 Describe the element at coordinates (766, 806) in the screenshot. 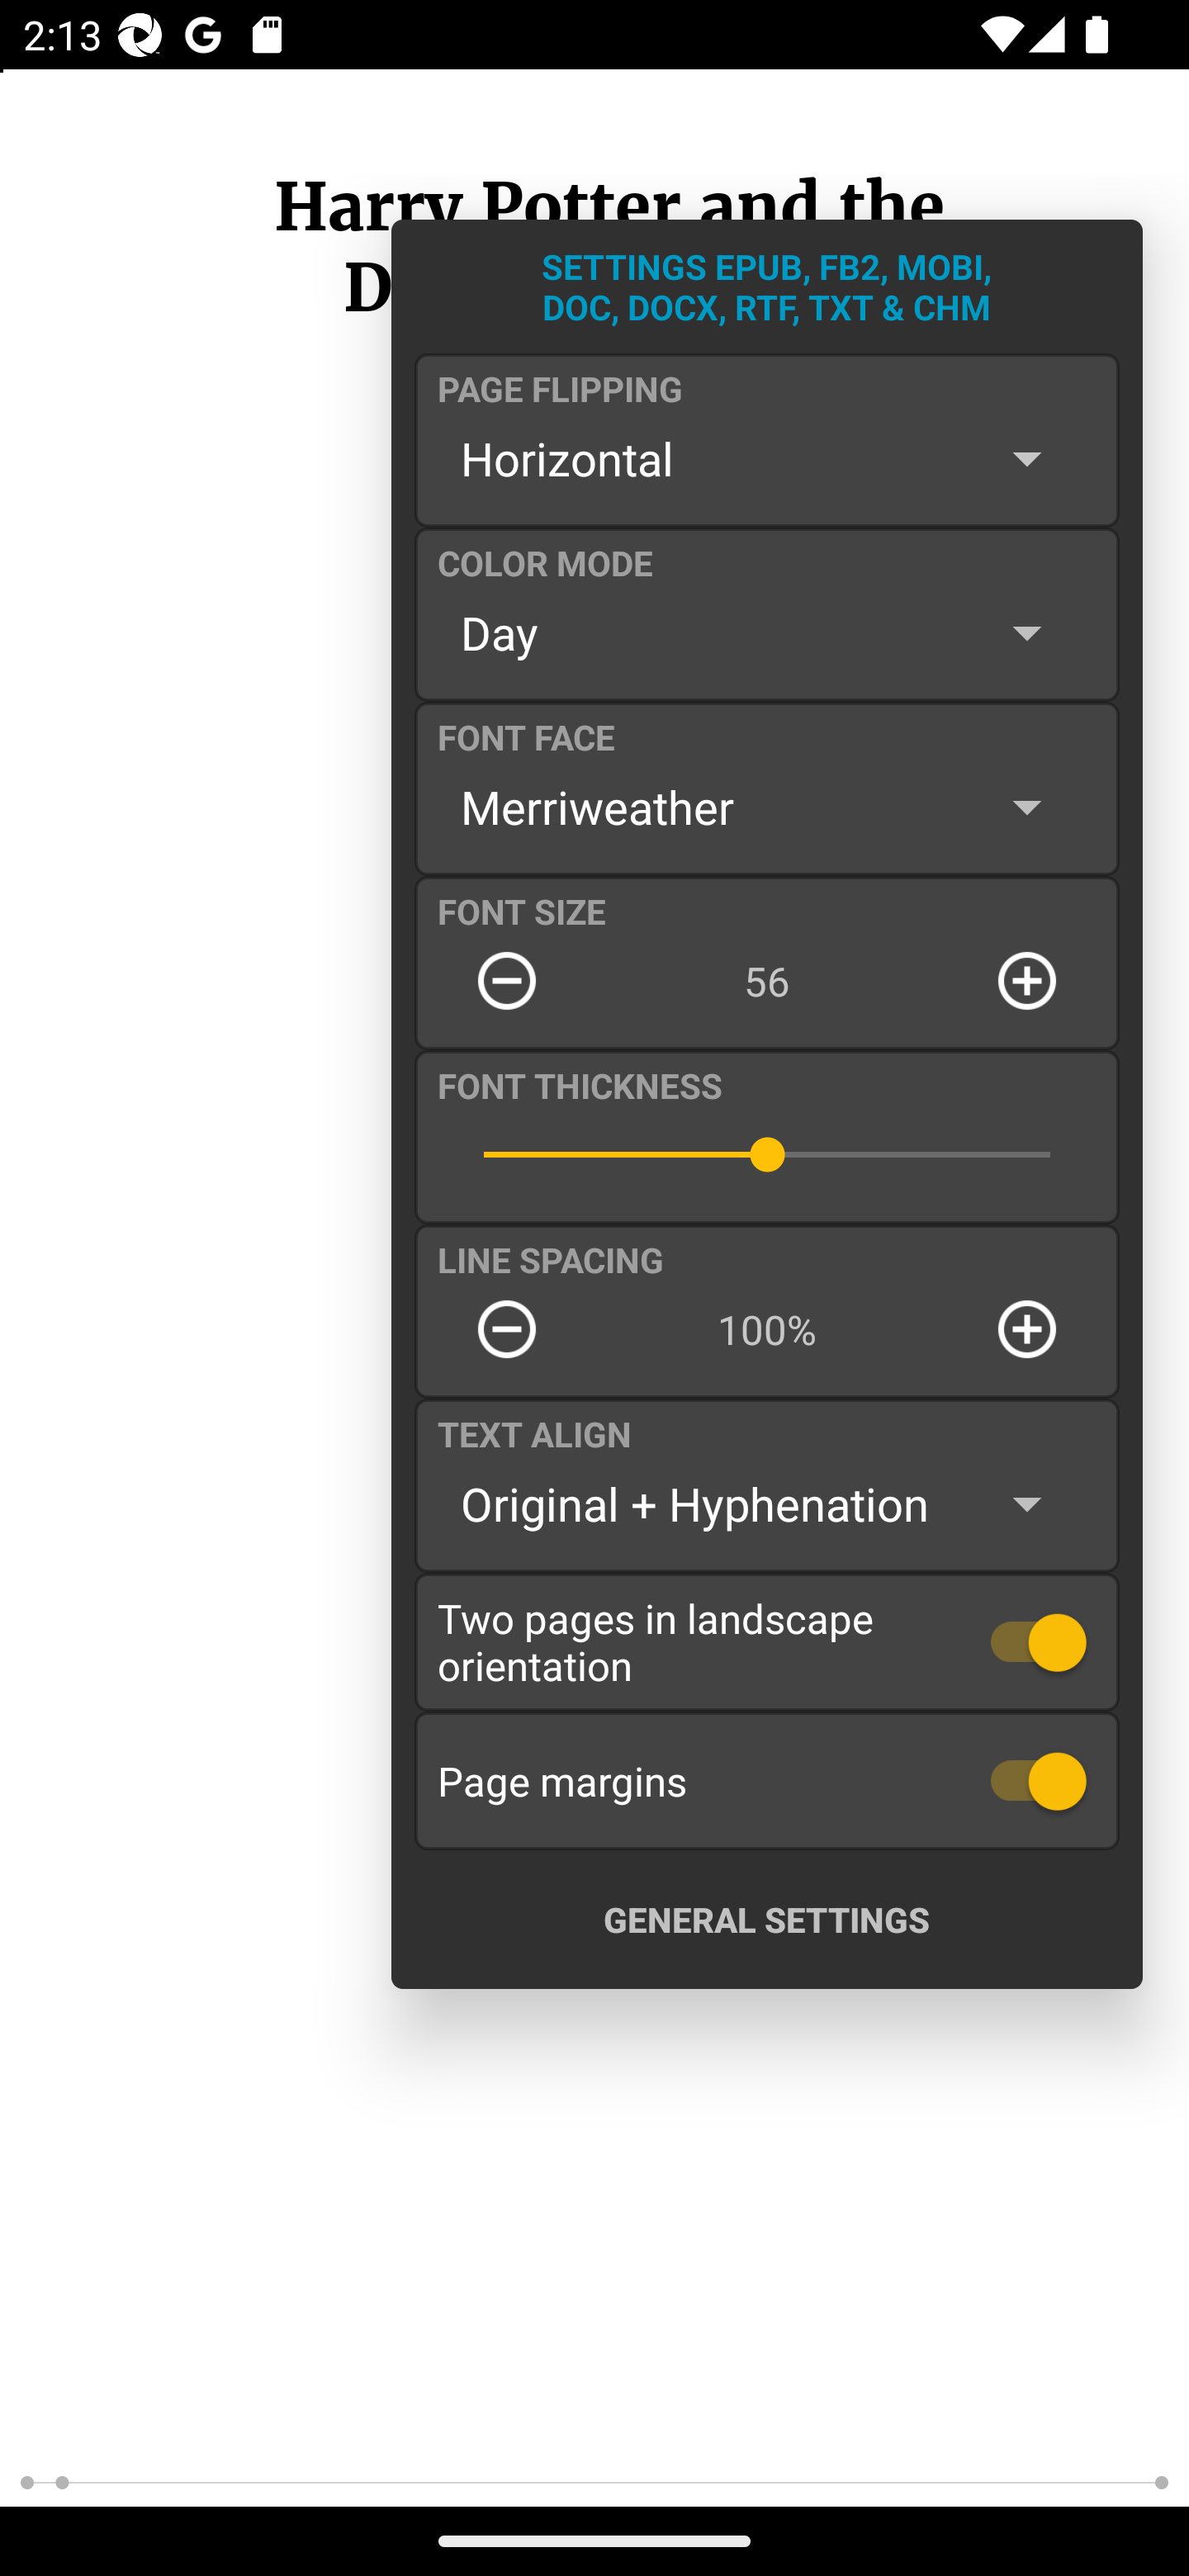

I see `Merriweather` at that location.